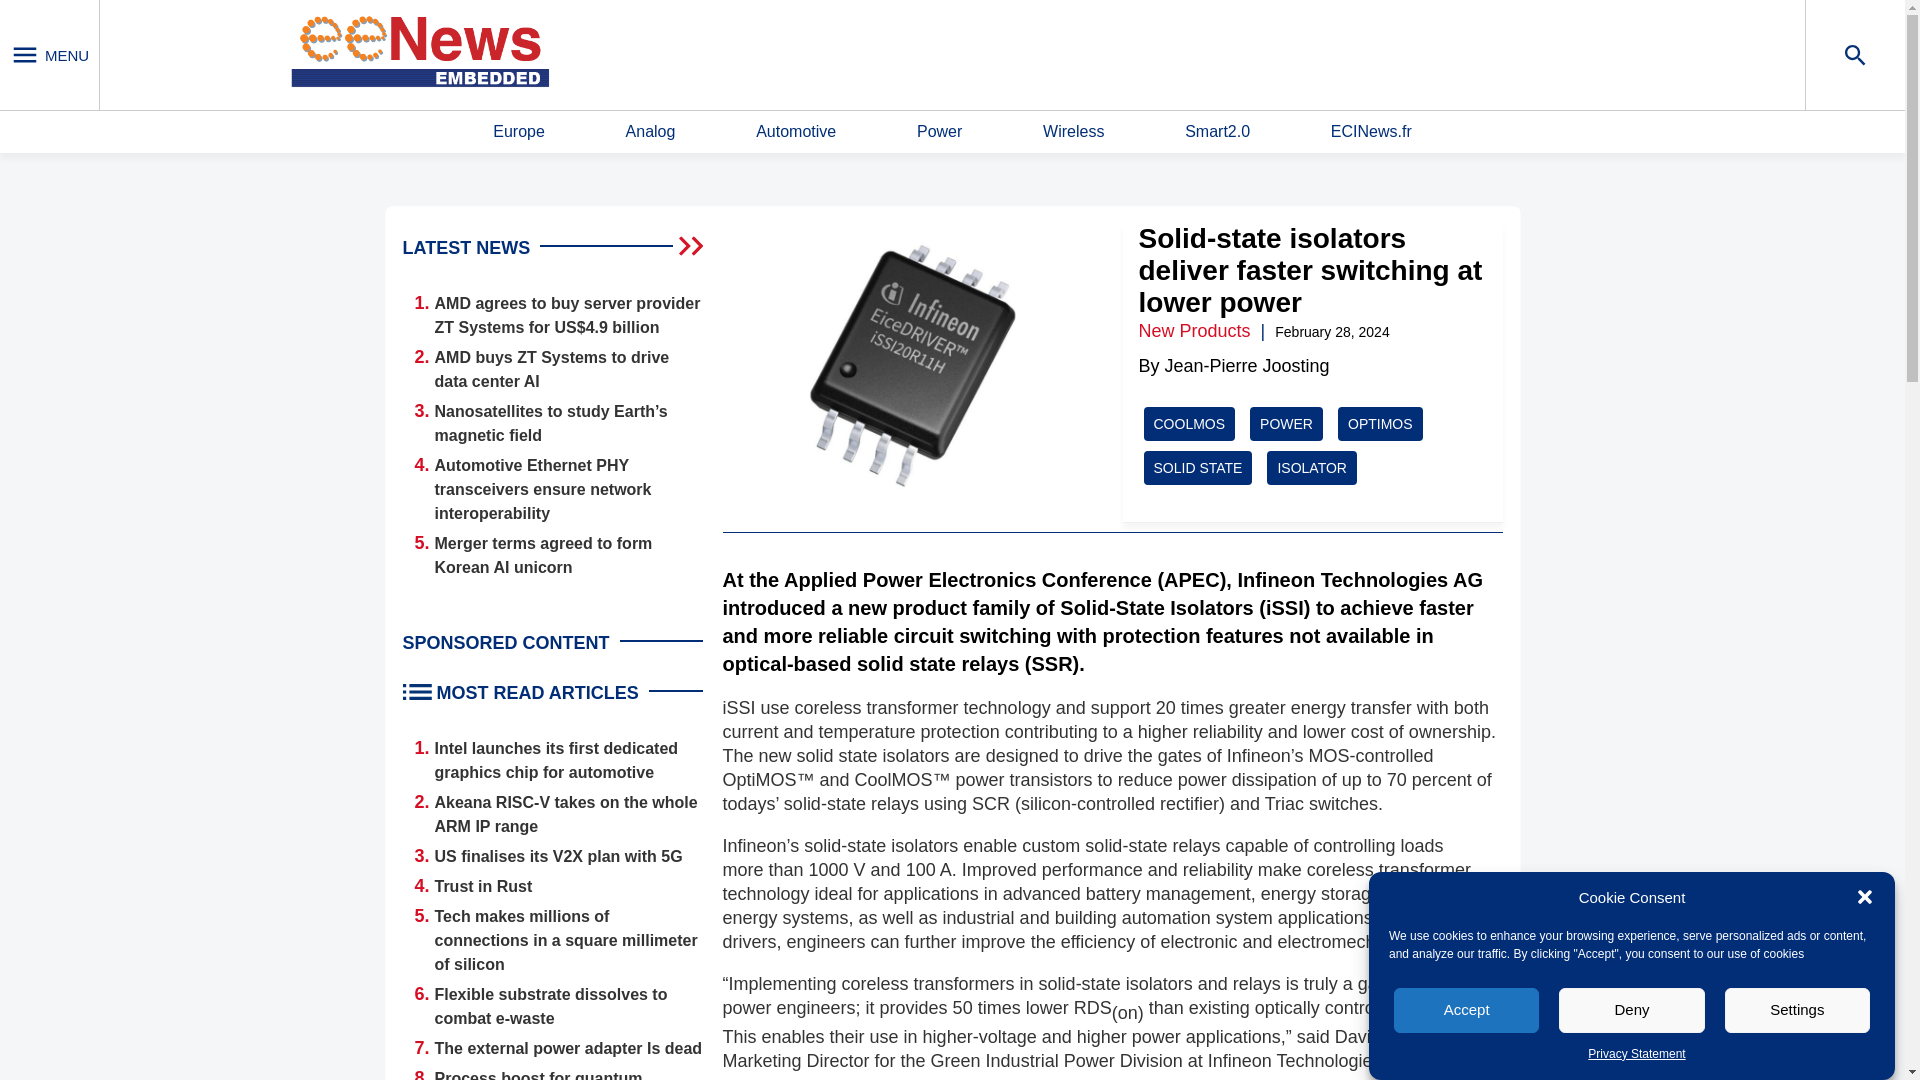 This screenshot has height=1080, width=1920. What do you see at coordinates (796, 132) in the screenshot?
I see `Automotive` at bounding box center [796, 132].